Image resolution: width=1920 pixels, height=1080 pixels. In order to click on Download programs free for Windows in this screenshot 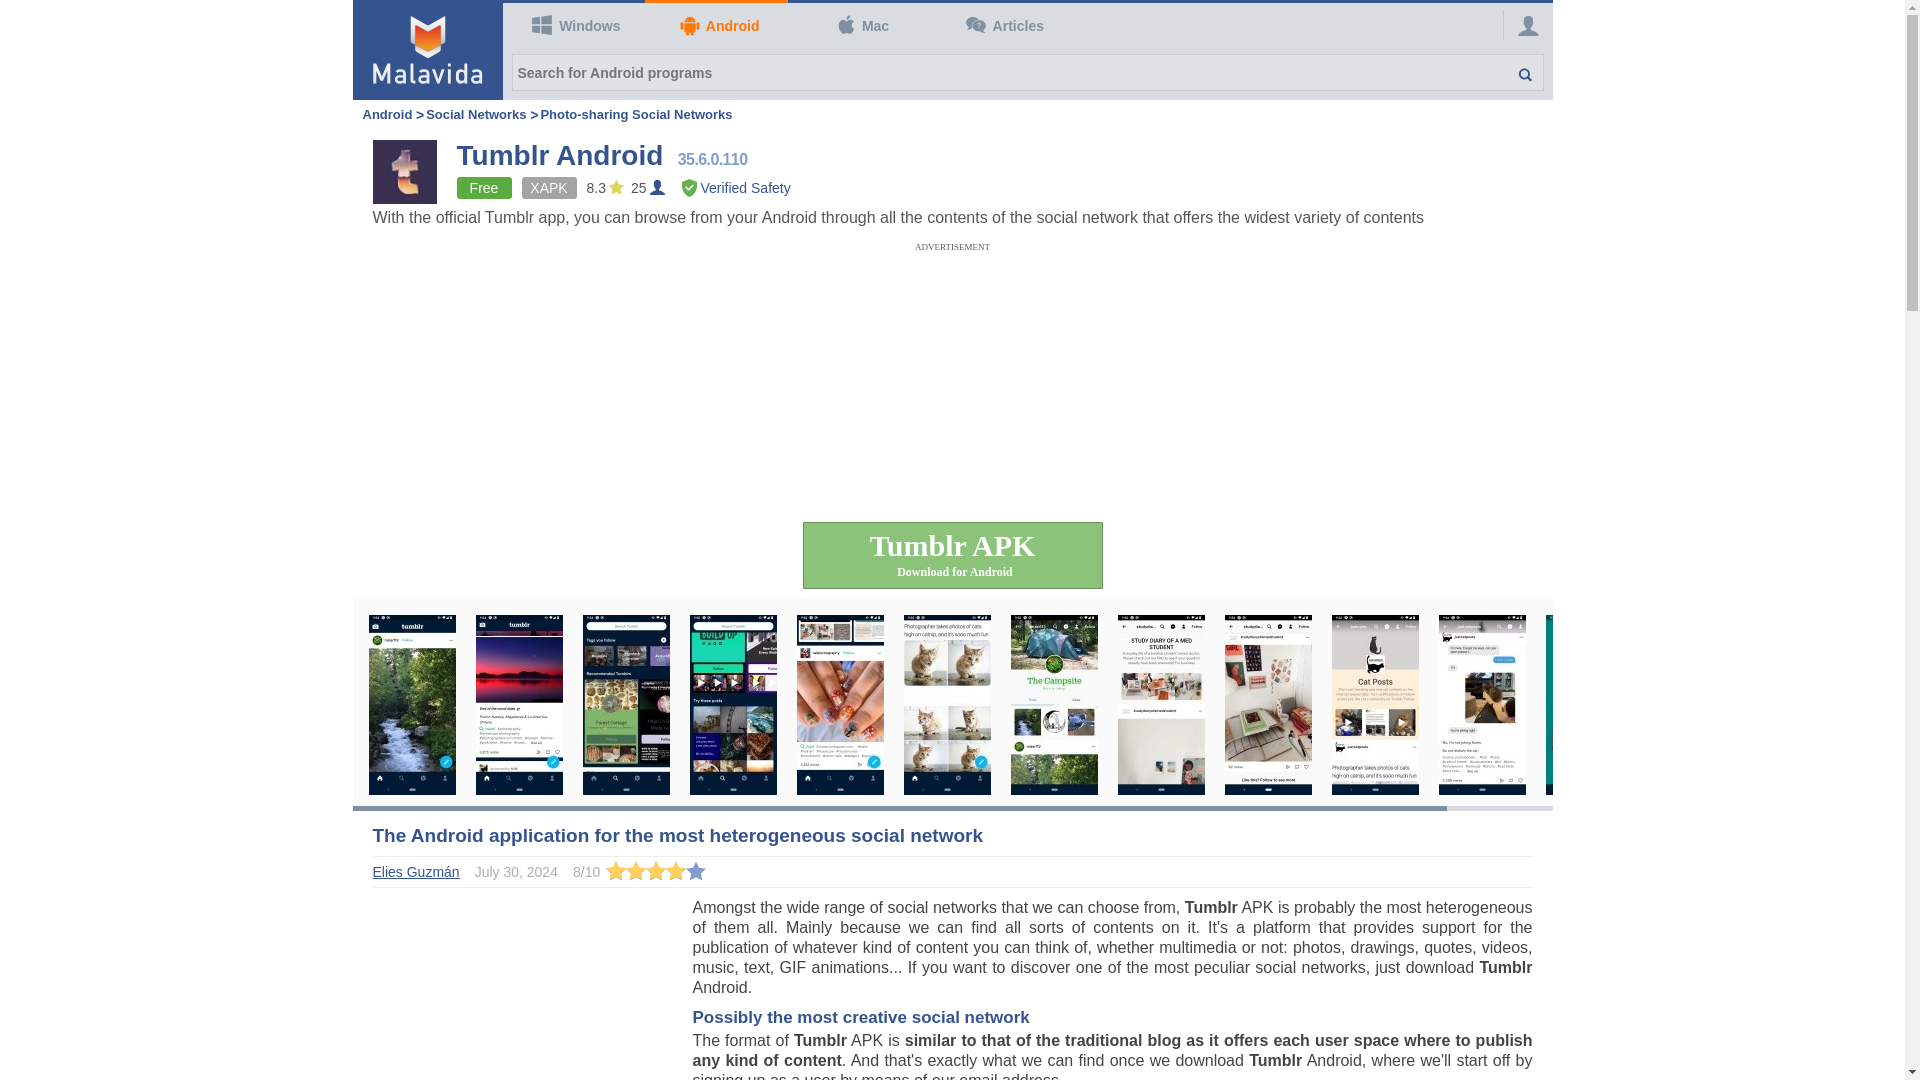, I will do `click(573, 26)`.